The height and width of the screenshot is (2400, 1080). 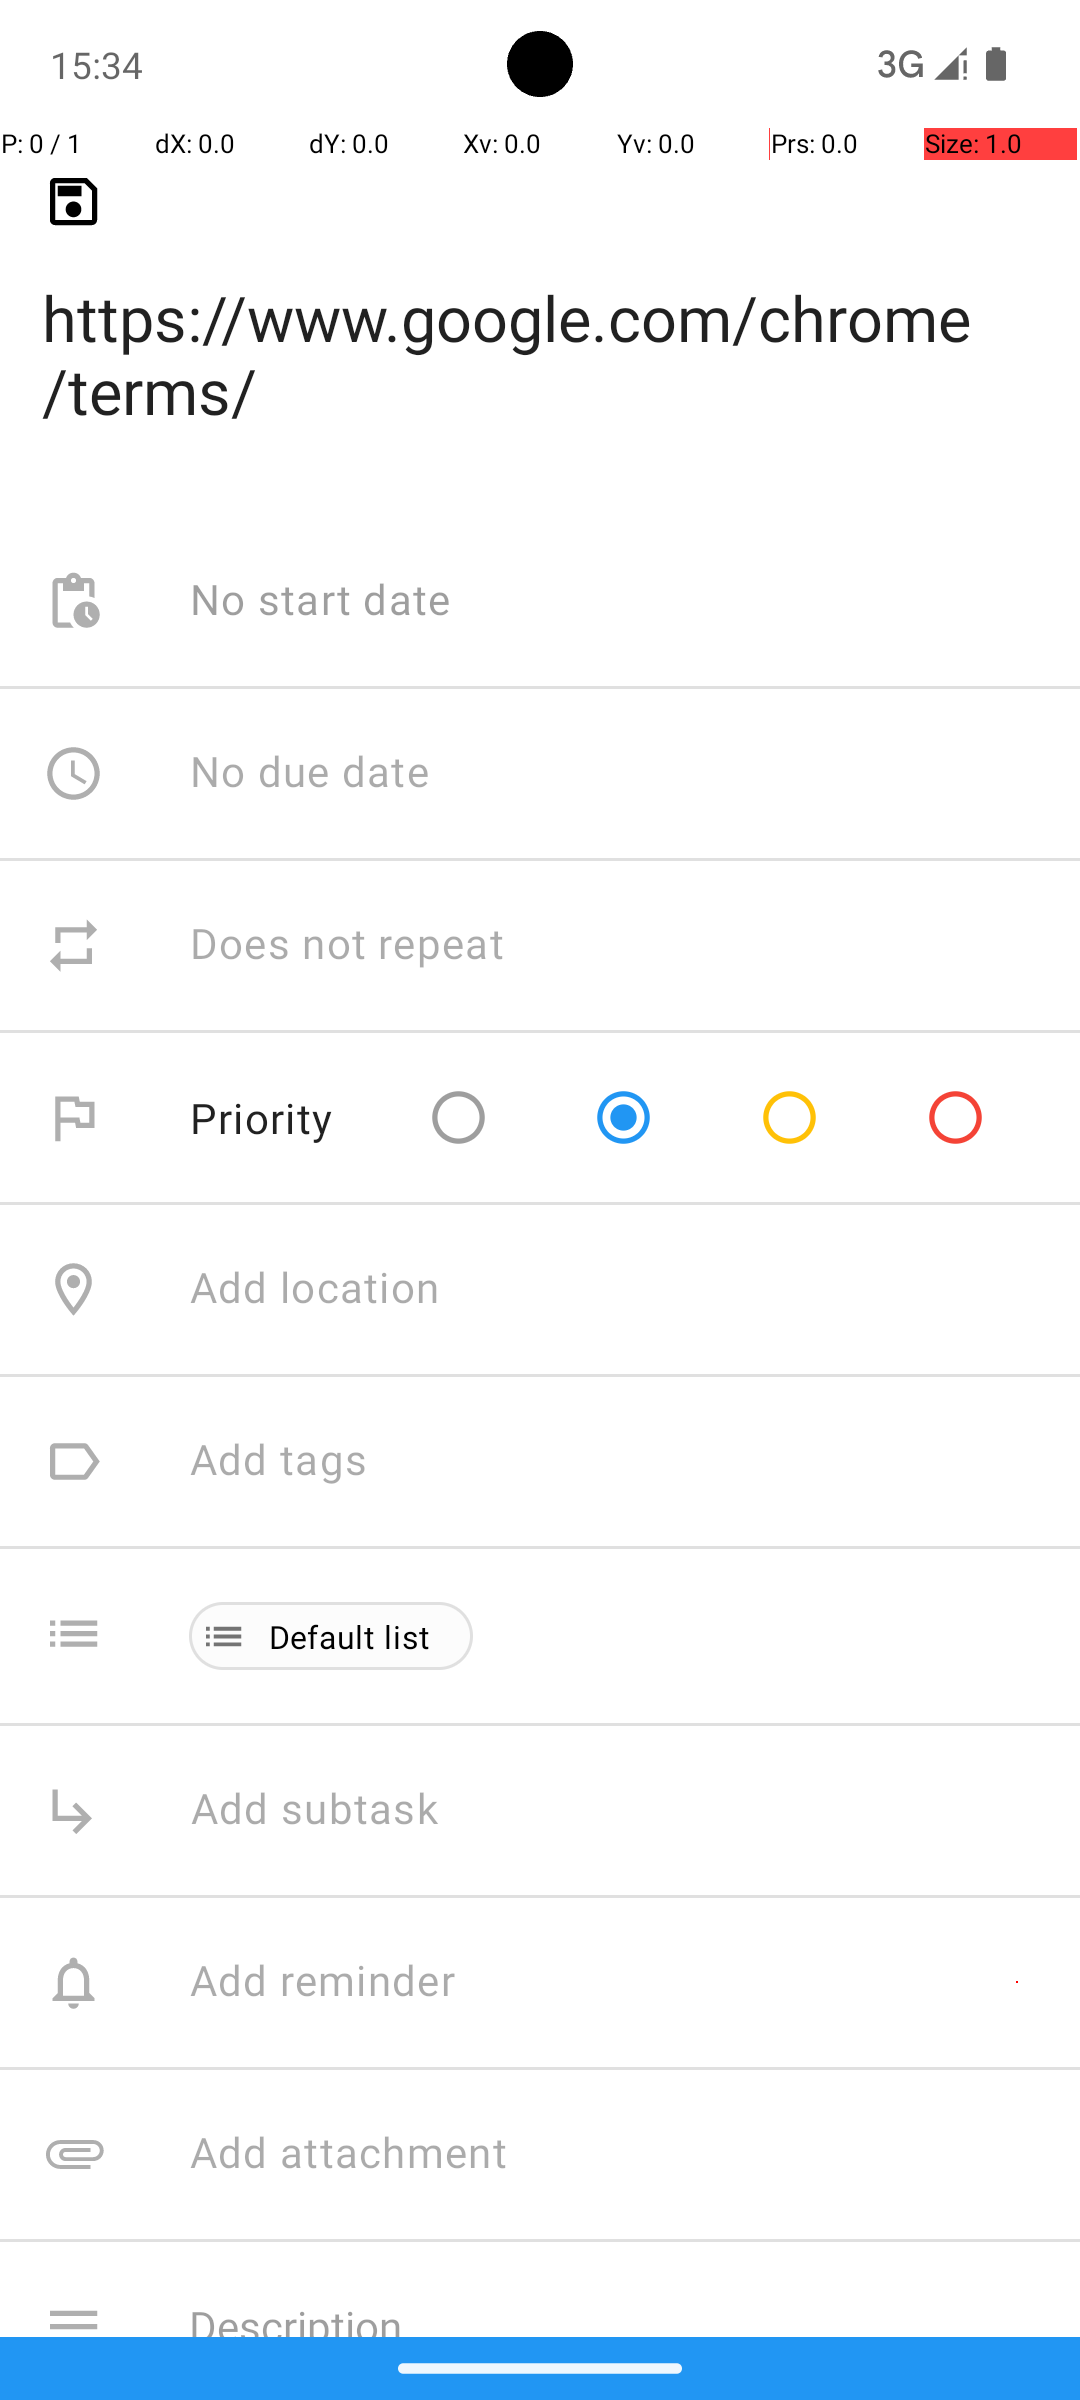 I want to click on Save, so click(x=74, y=202).